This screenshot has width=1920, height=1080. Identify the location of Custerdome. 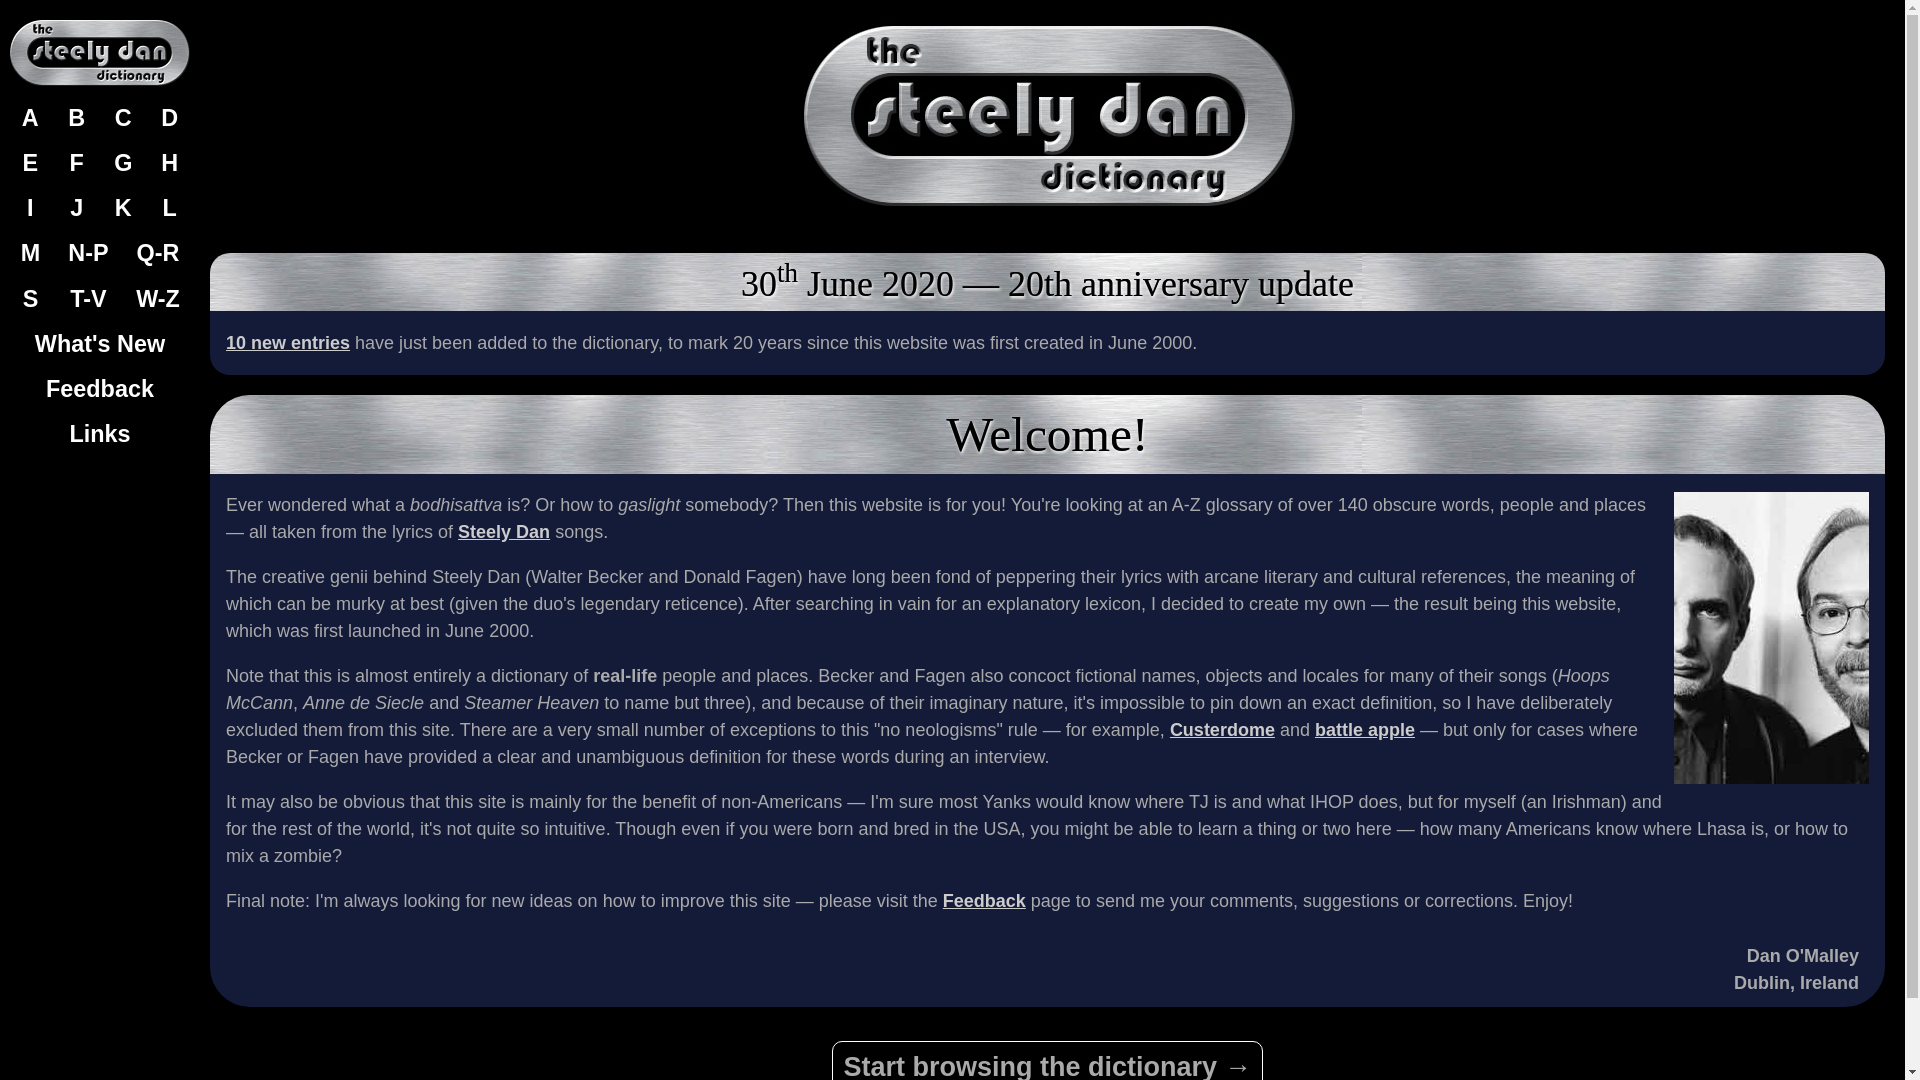
(1222, 730).